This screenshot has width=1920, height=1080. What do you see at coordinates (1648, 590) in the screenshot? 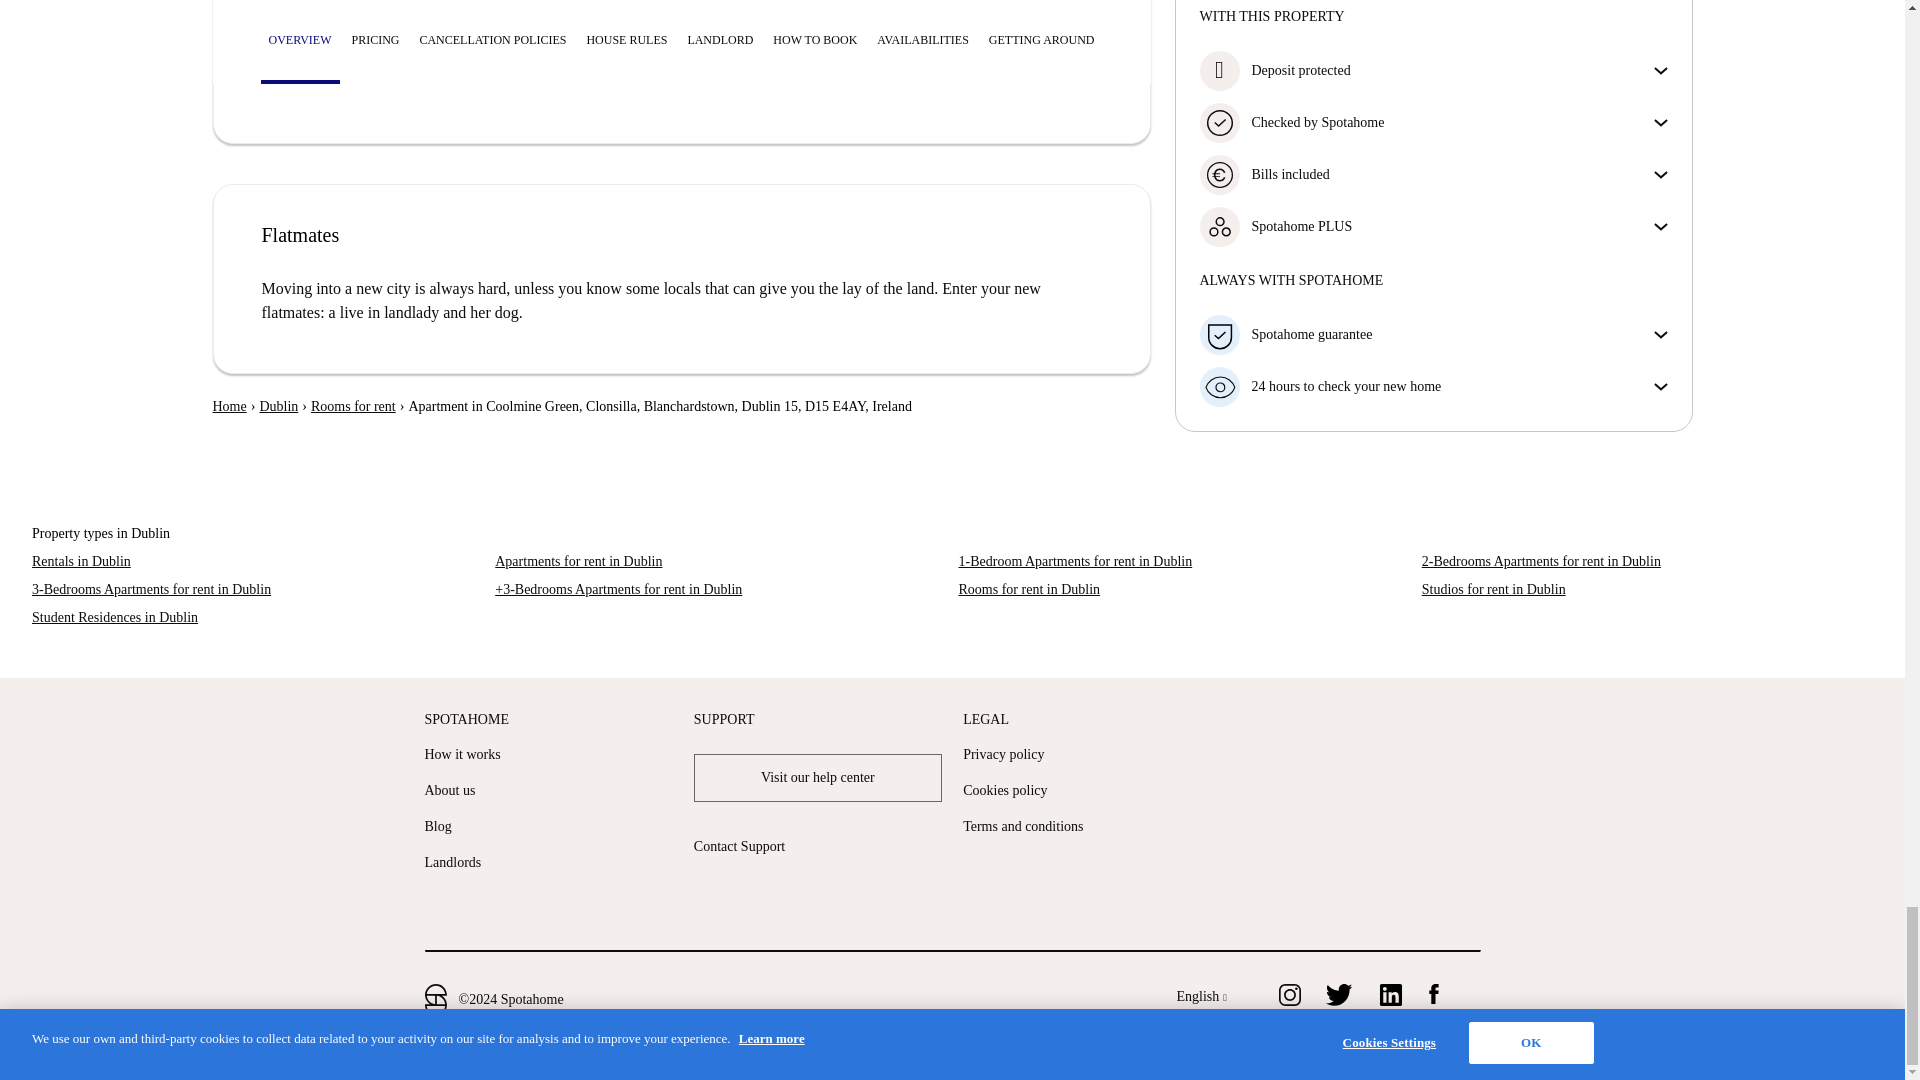
I see `Studios for rent in Dublin` at bounding box center [1648, 590].